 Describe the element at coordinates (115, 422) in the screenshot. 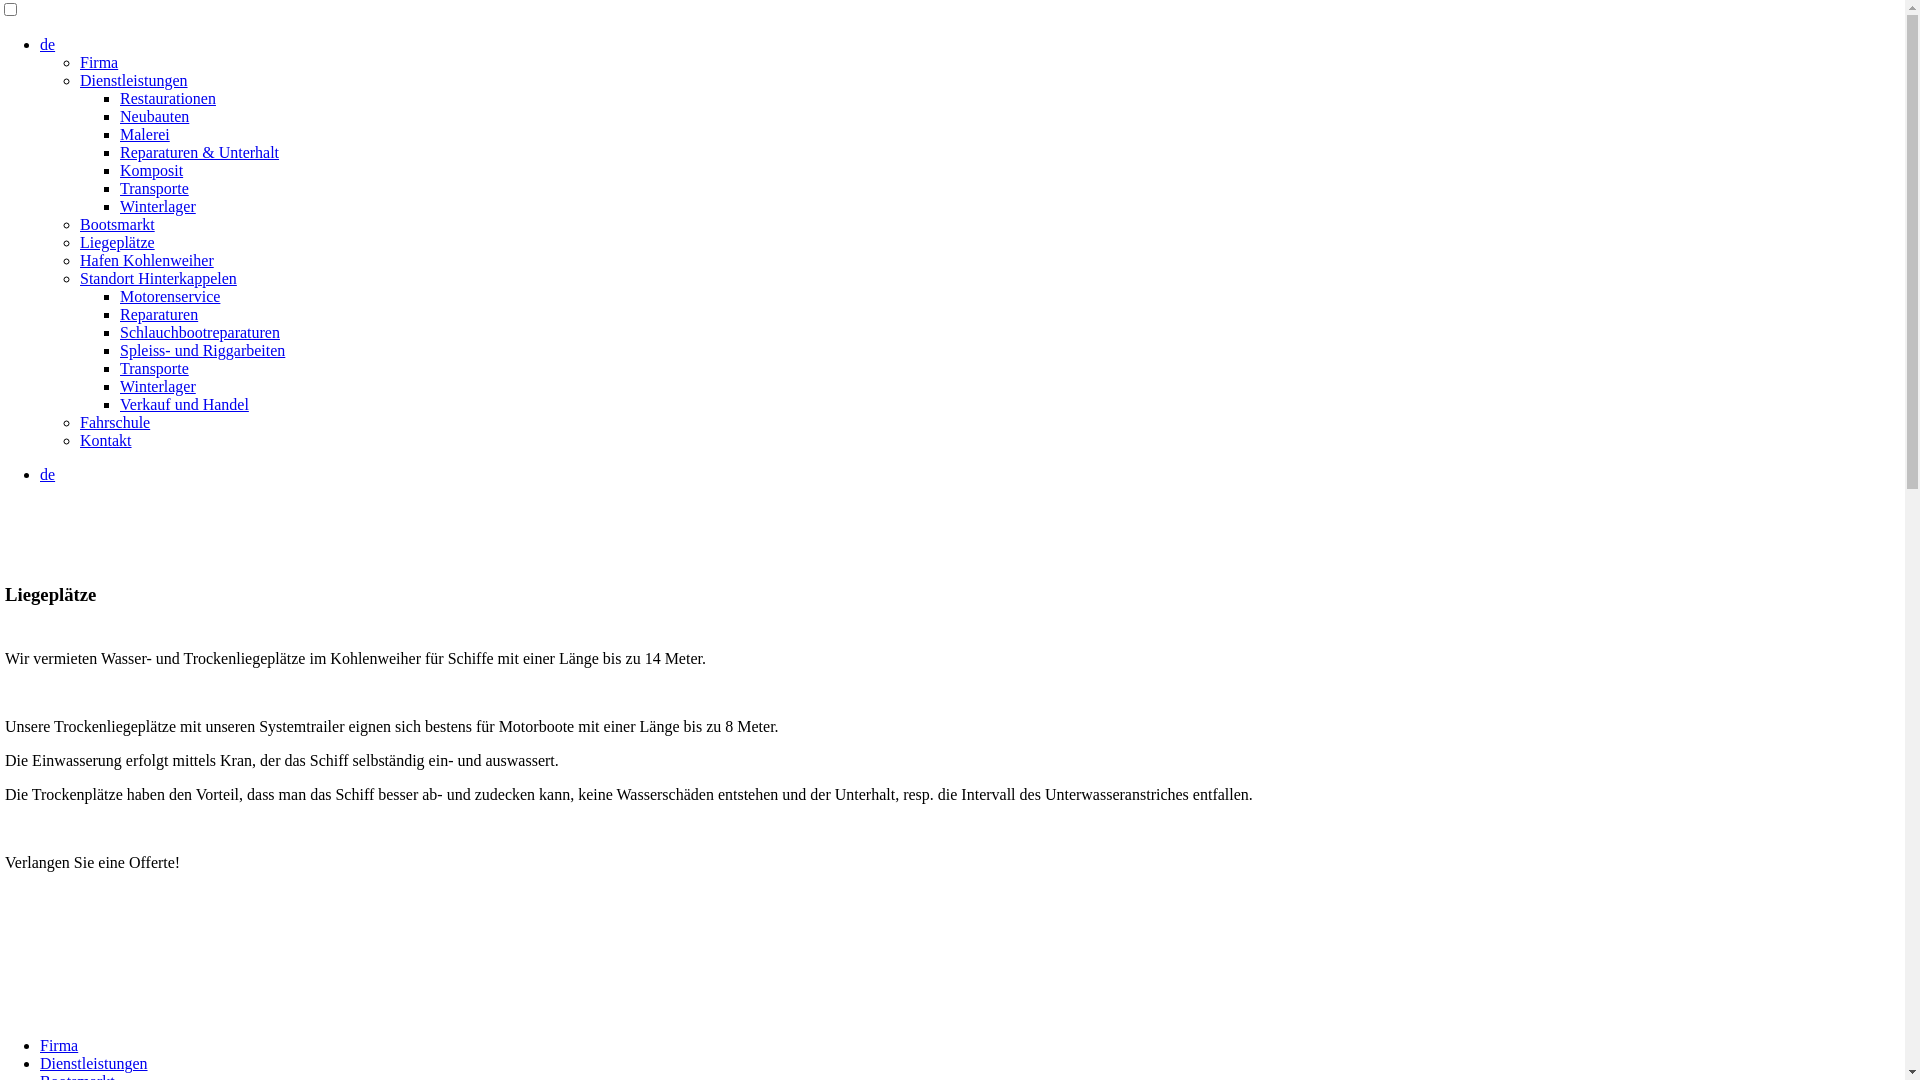

I see `Fahrschule` at that location.